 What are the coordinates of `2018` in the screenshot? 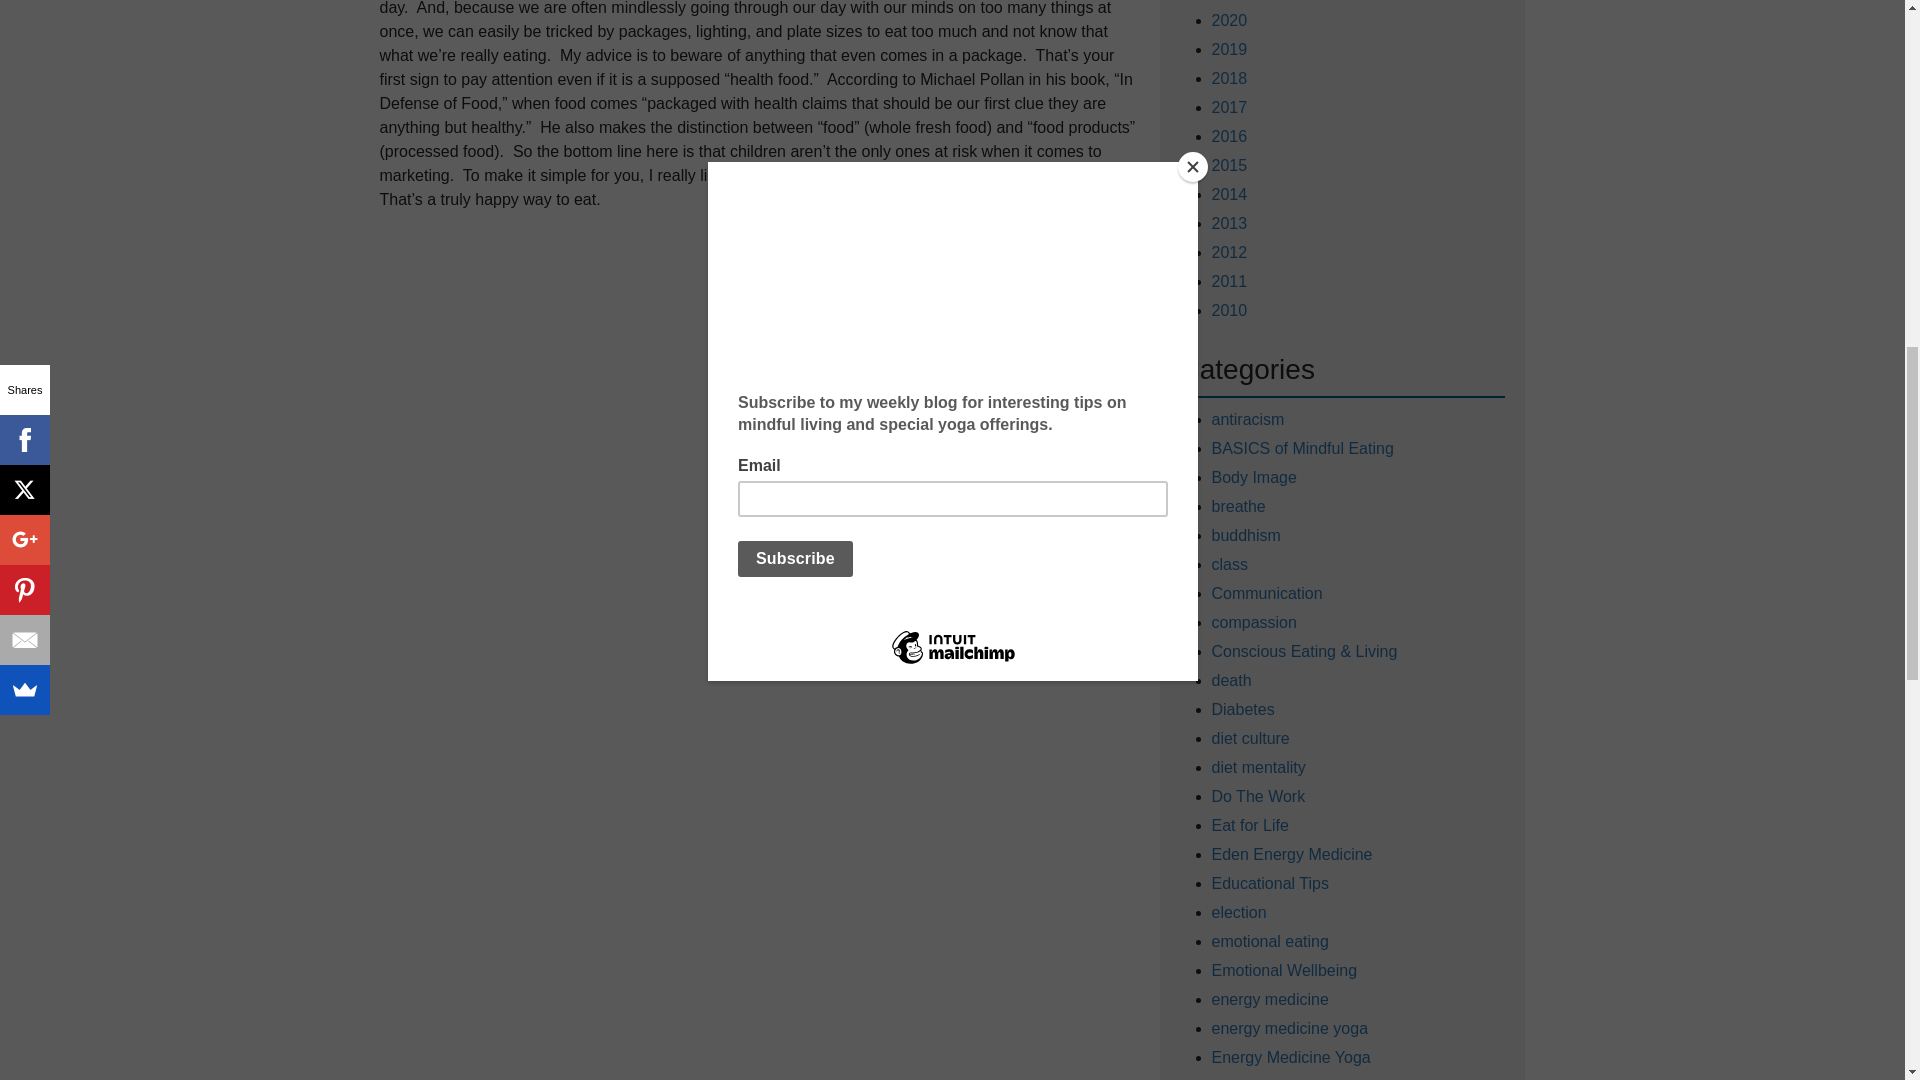 It's located at (1230, 78).